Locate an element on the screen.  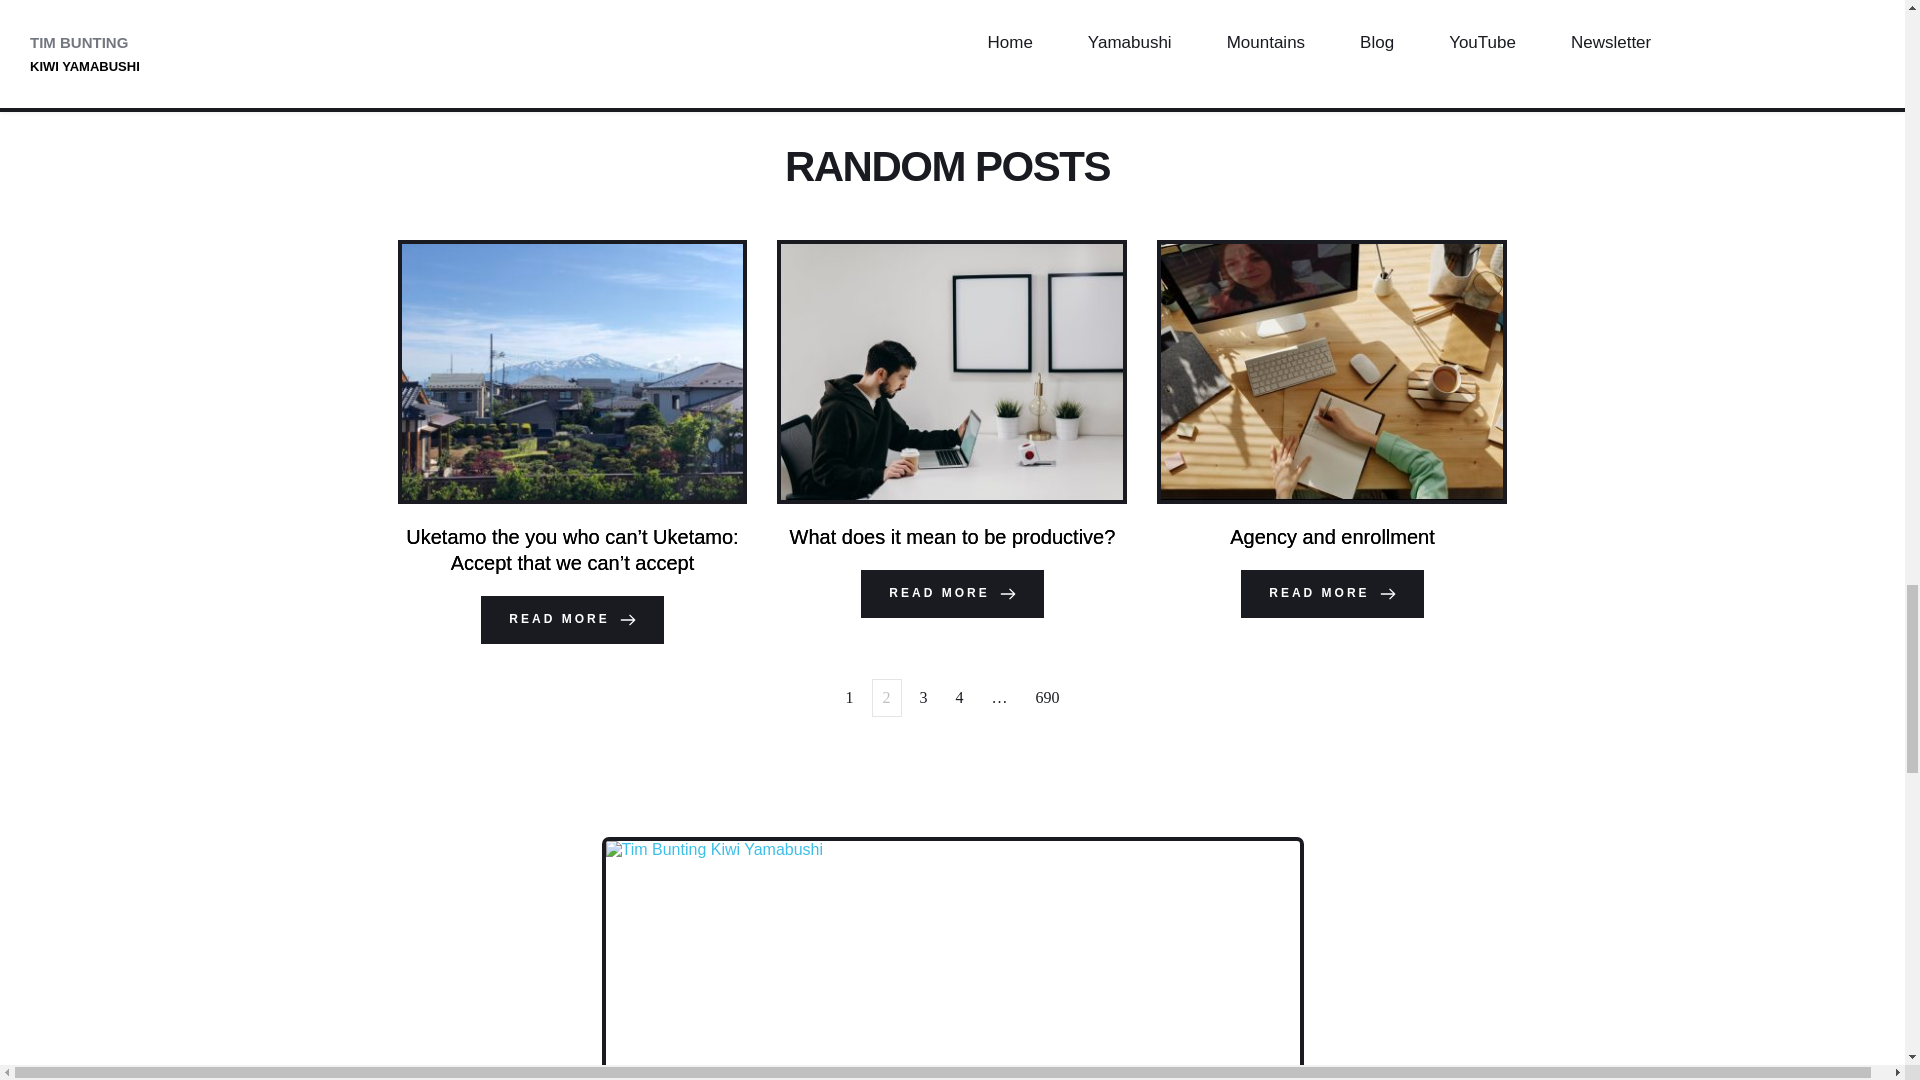
READ MORE is located at coordinates (951, 594).